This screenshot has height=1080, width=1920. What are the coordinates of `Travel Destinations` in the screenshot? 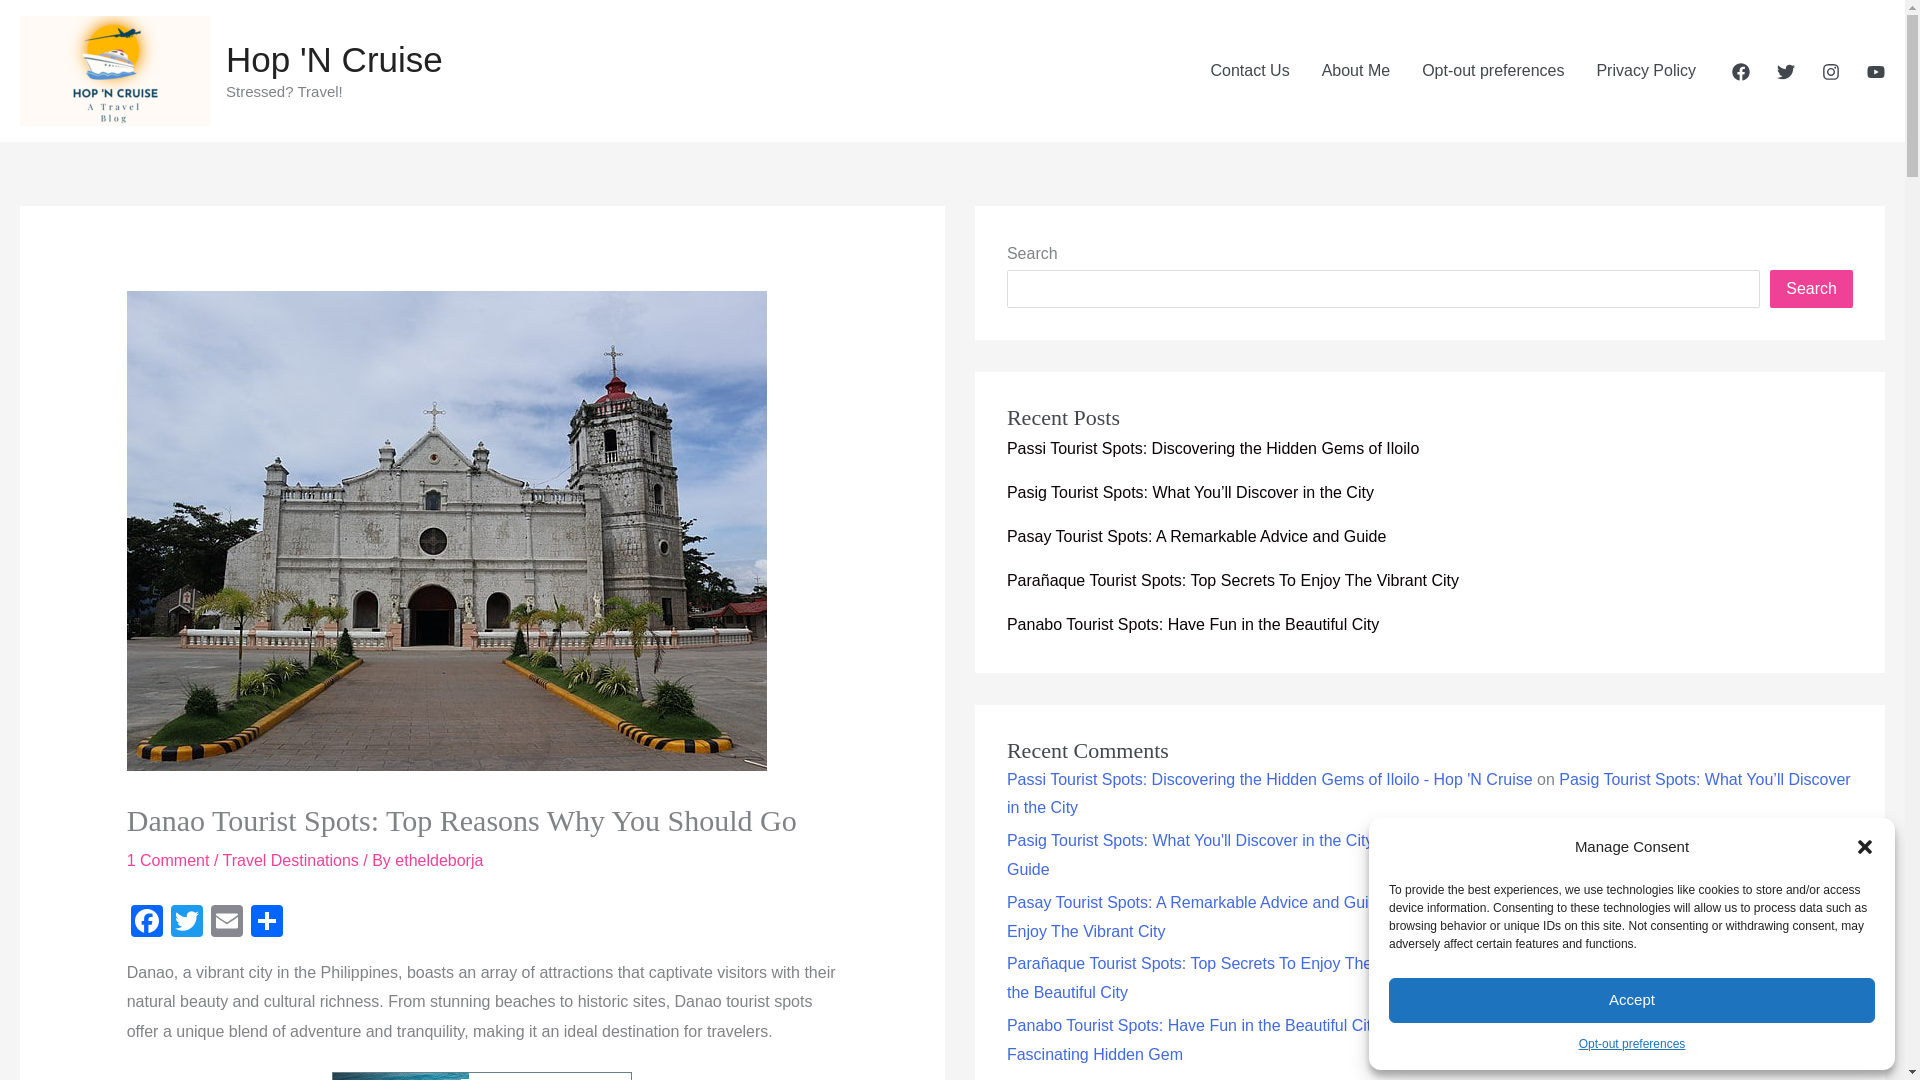 It's located at (290, 860).